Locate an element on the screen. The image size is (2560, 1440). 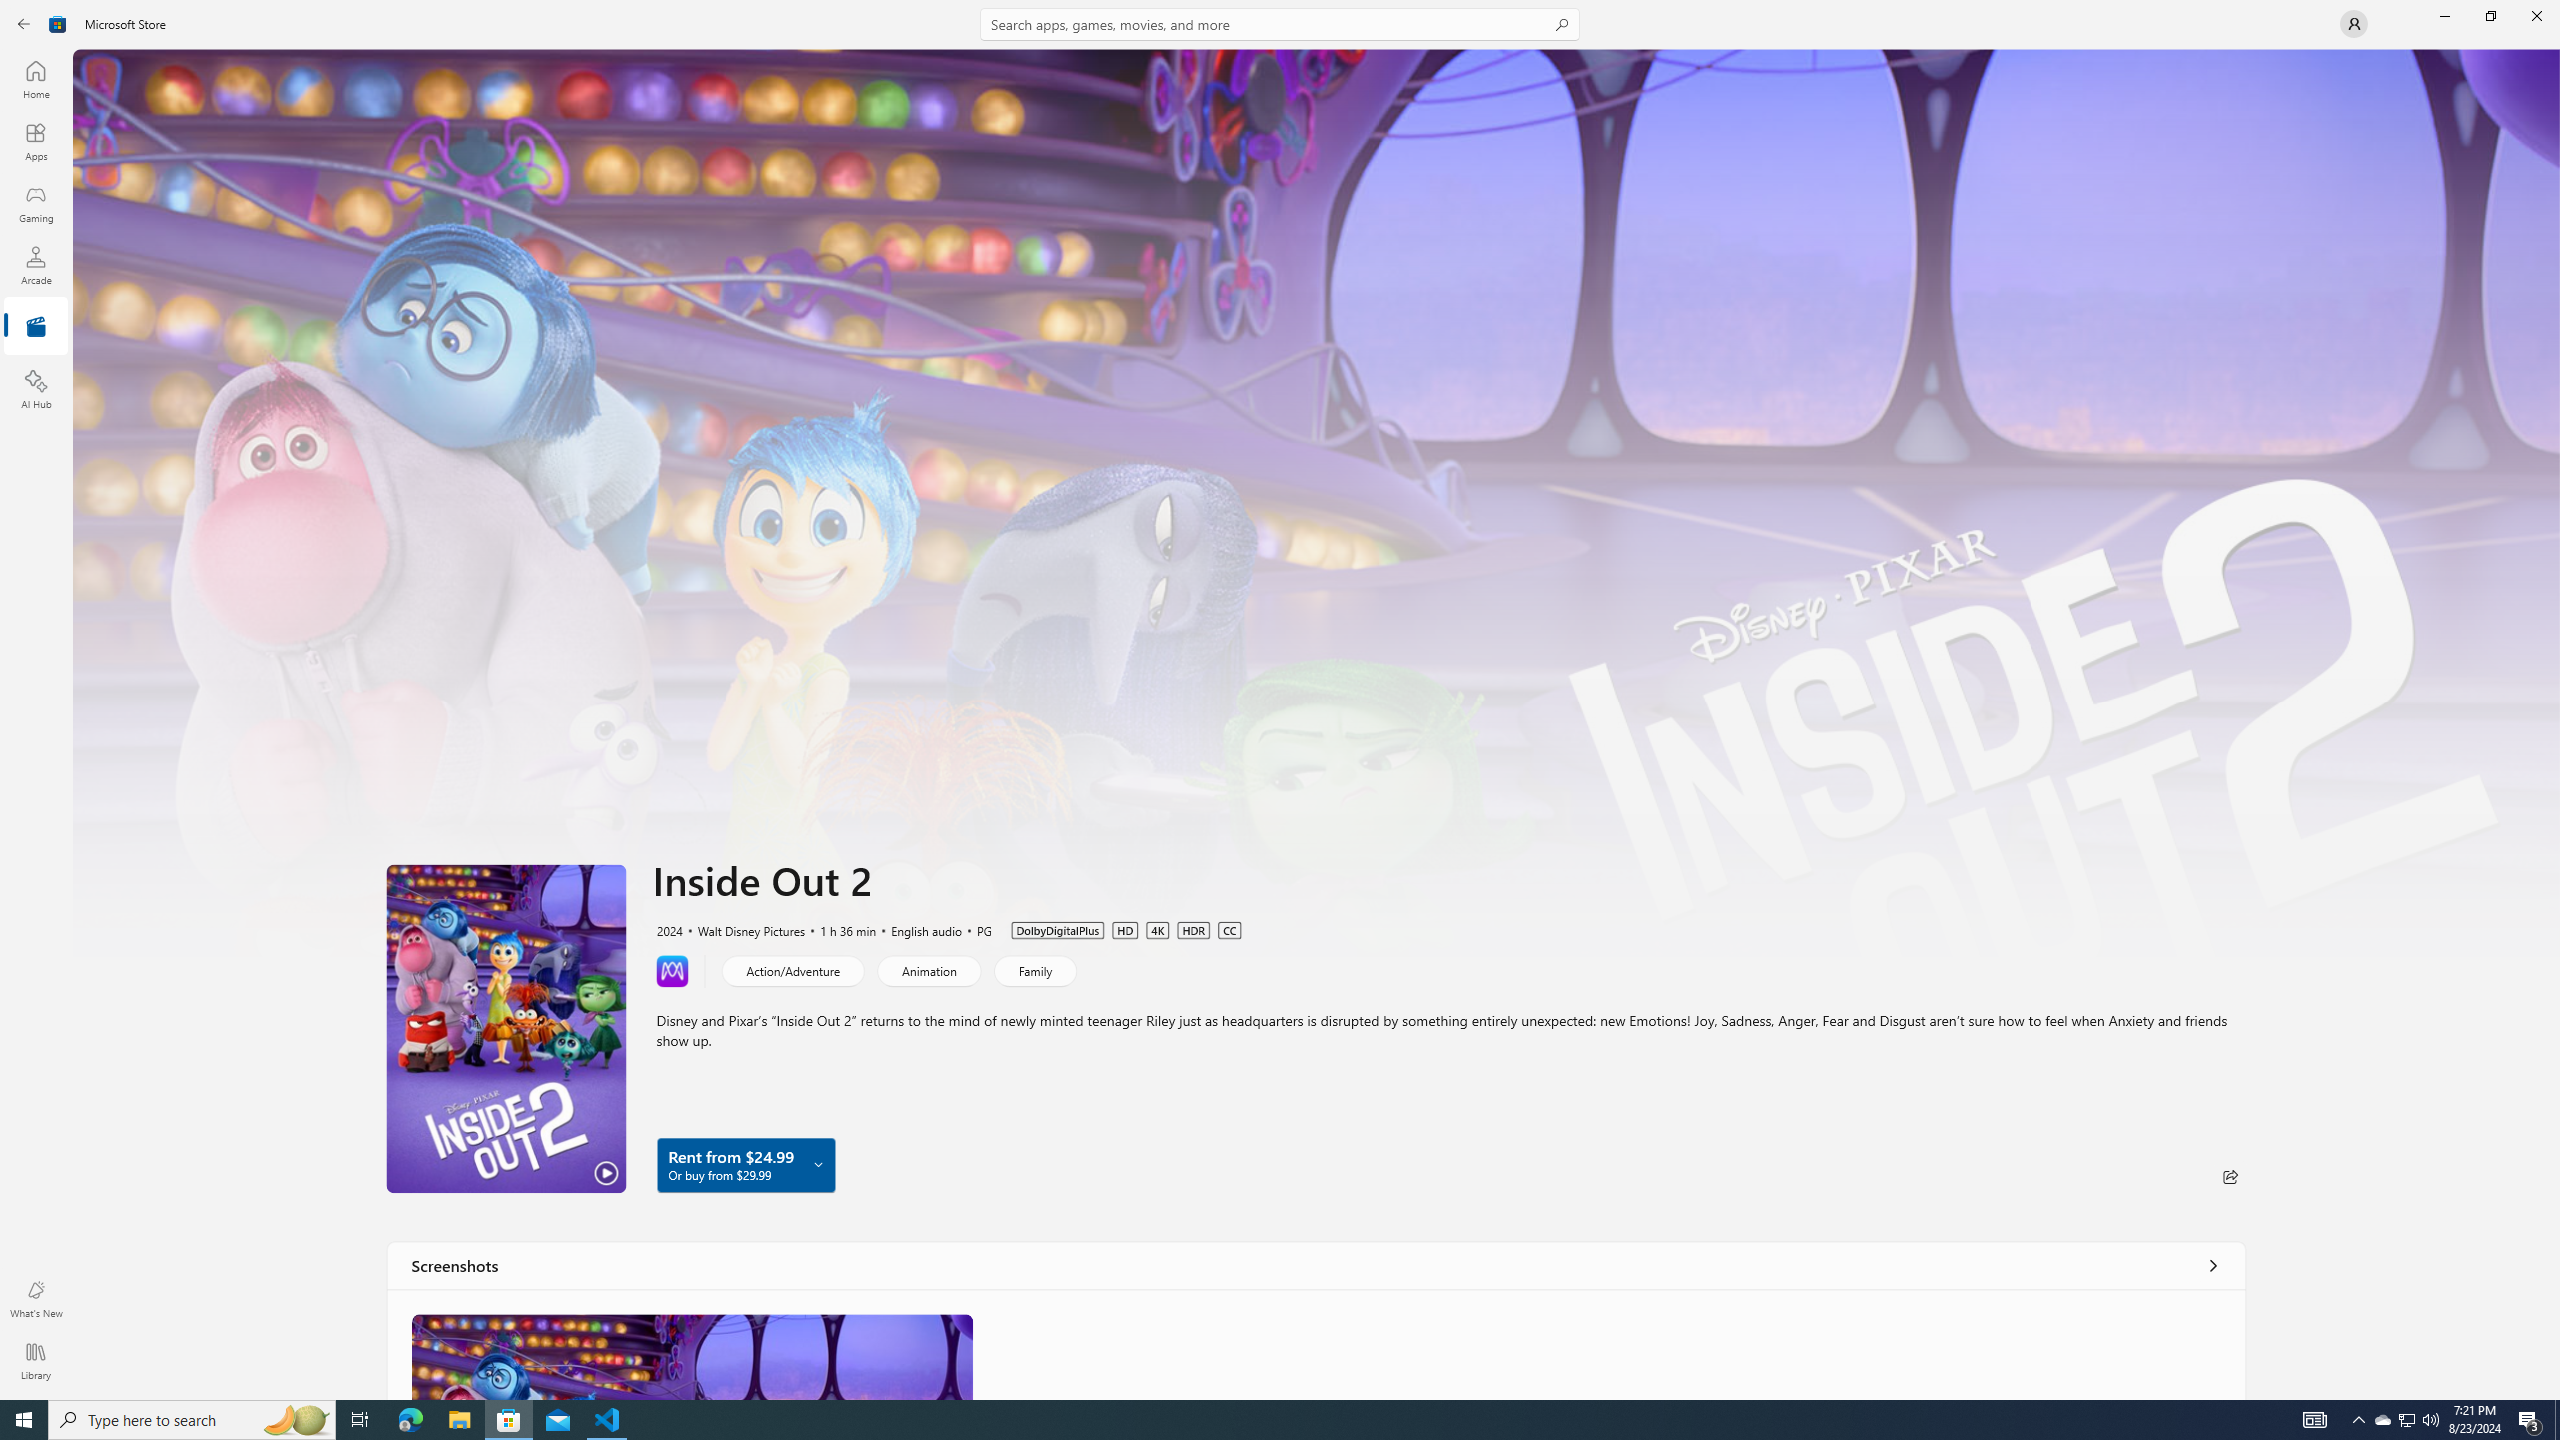
See all is located at coordinates (2212, 1264).